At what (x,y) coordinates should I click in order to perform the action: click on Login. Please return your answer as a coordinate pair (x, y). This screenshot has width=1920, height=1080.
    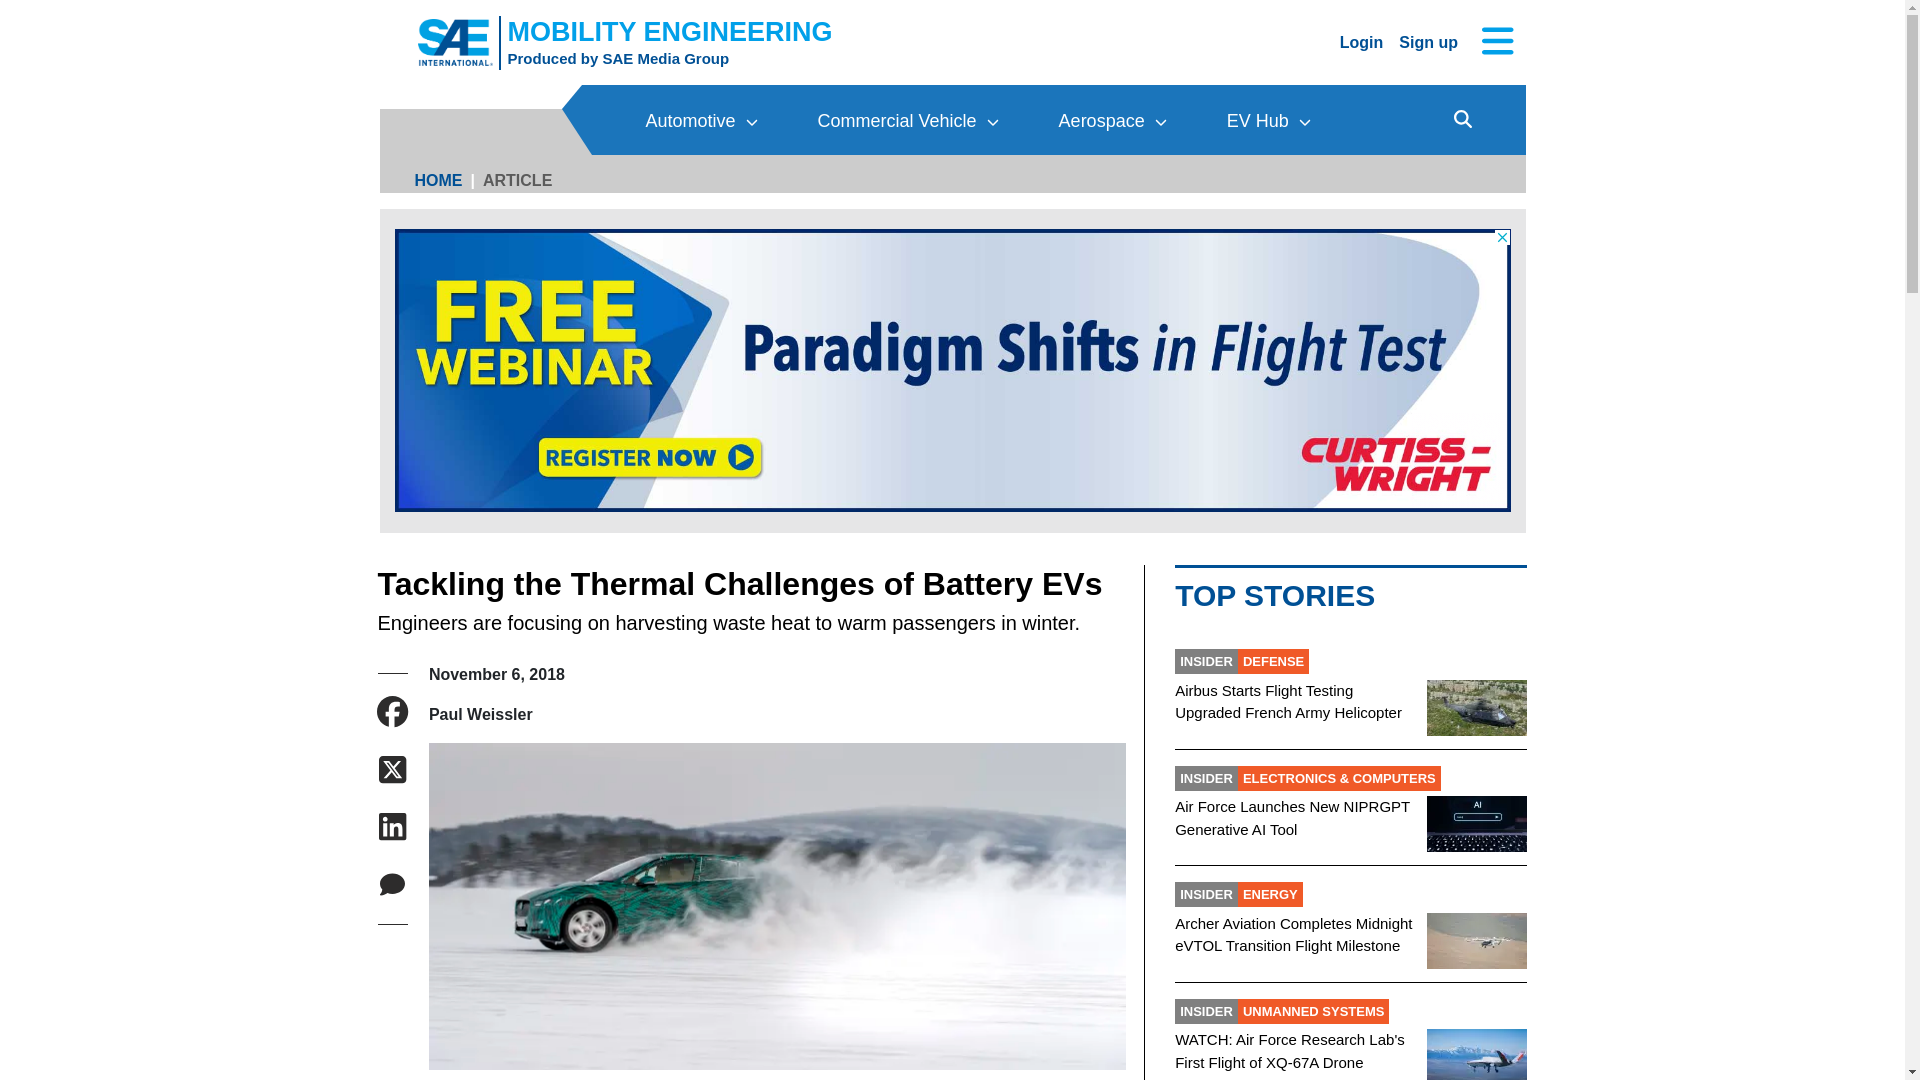
    Looking at the image, I should click on (1362, 41).